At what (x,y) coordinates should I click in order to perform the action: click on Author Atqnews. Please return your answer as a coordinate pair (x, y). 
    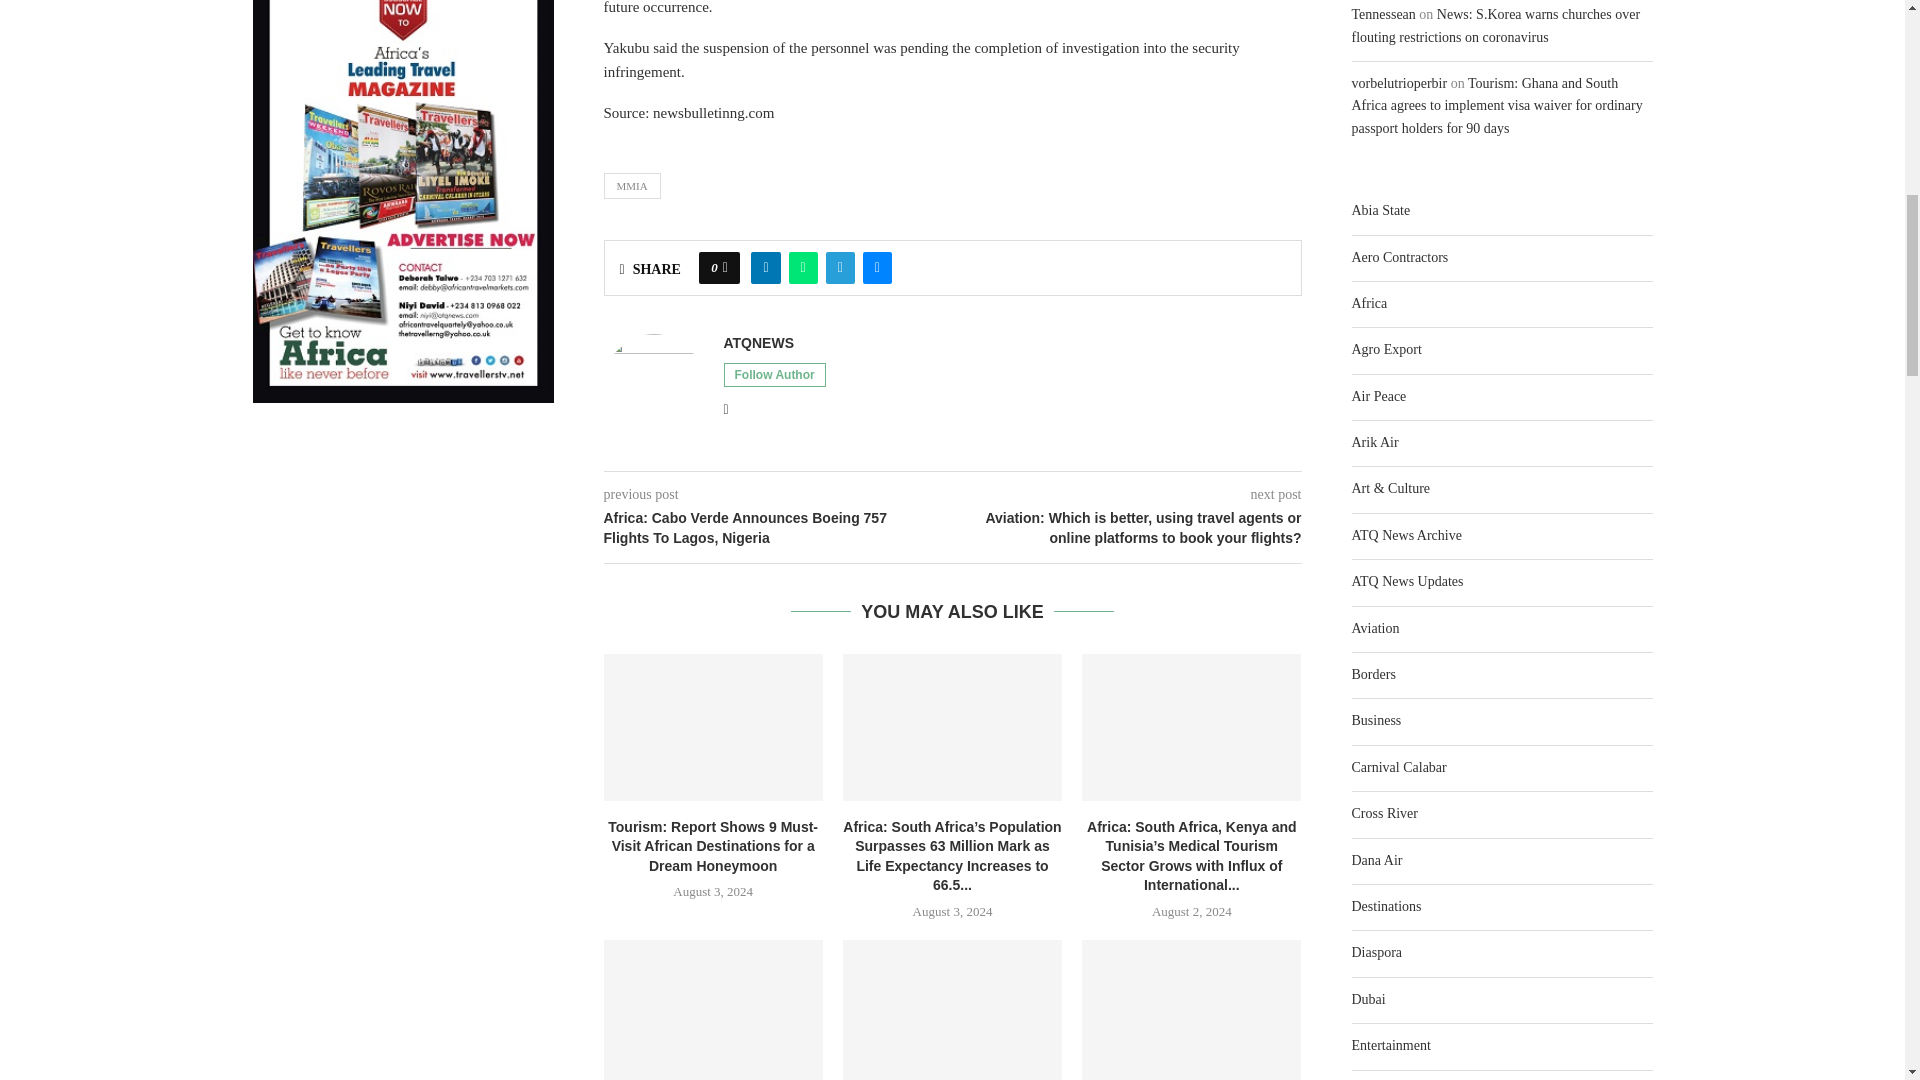
    Looking at the image, I should click on (758, 343).